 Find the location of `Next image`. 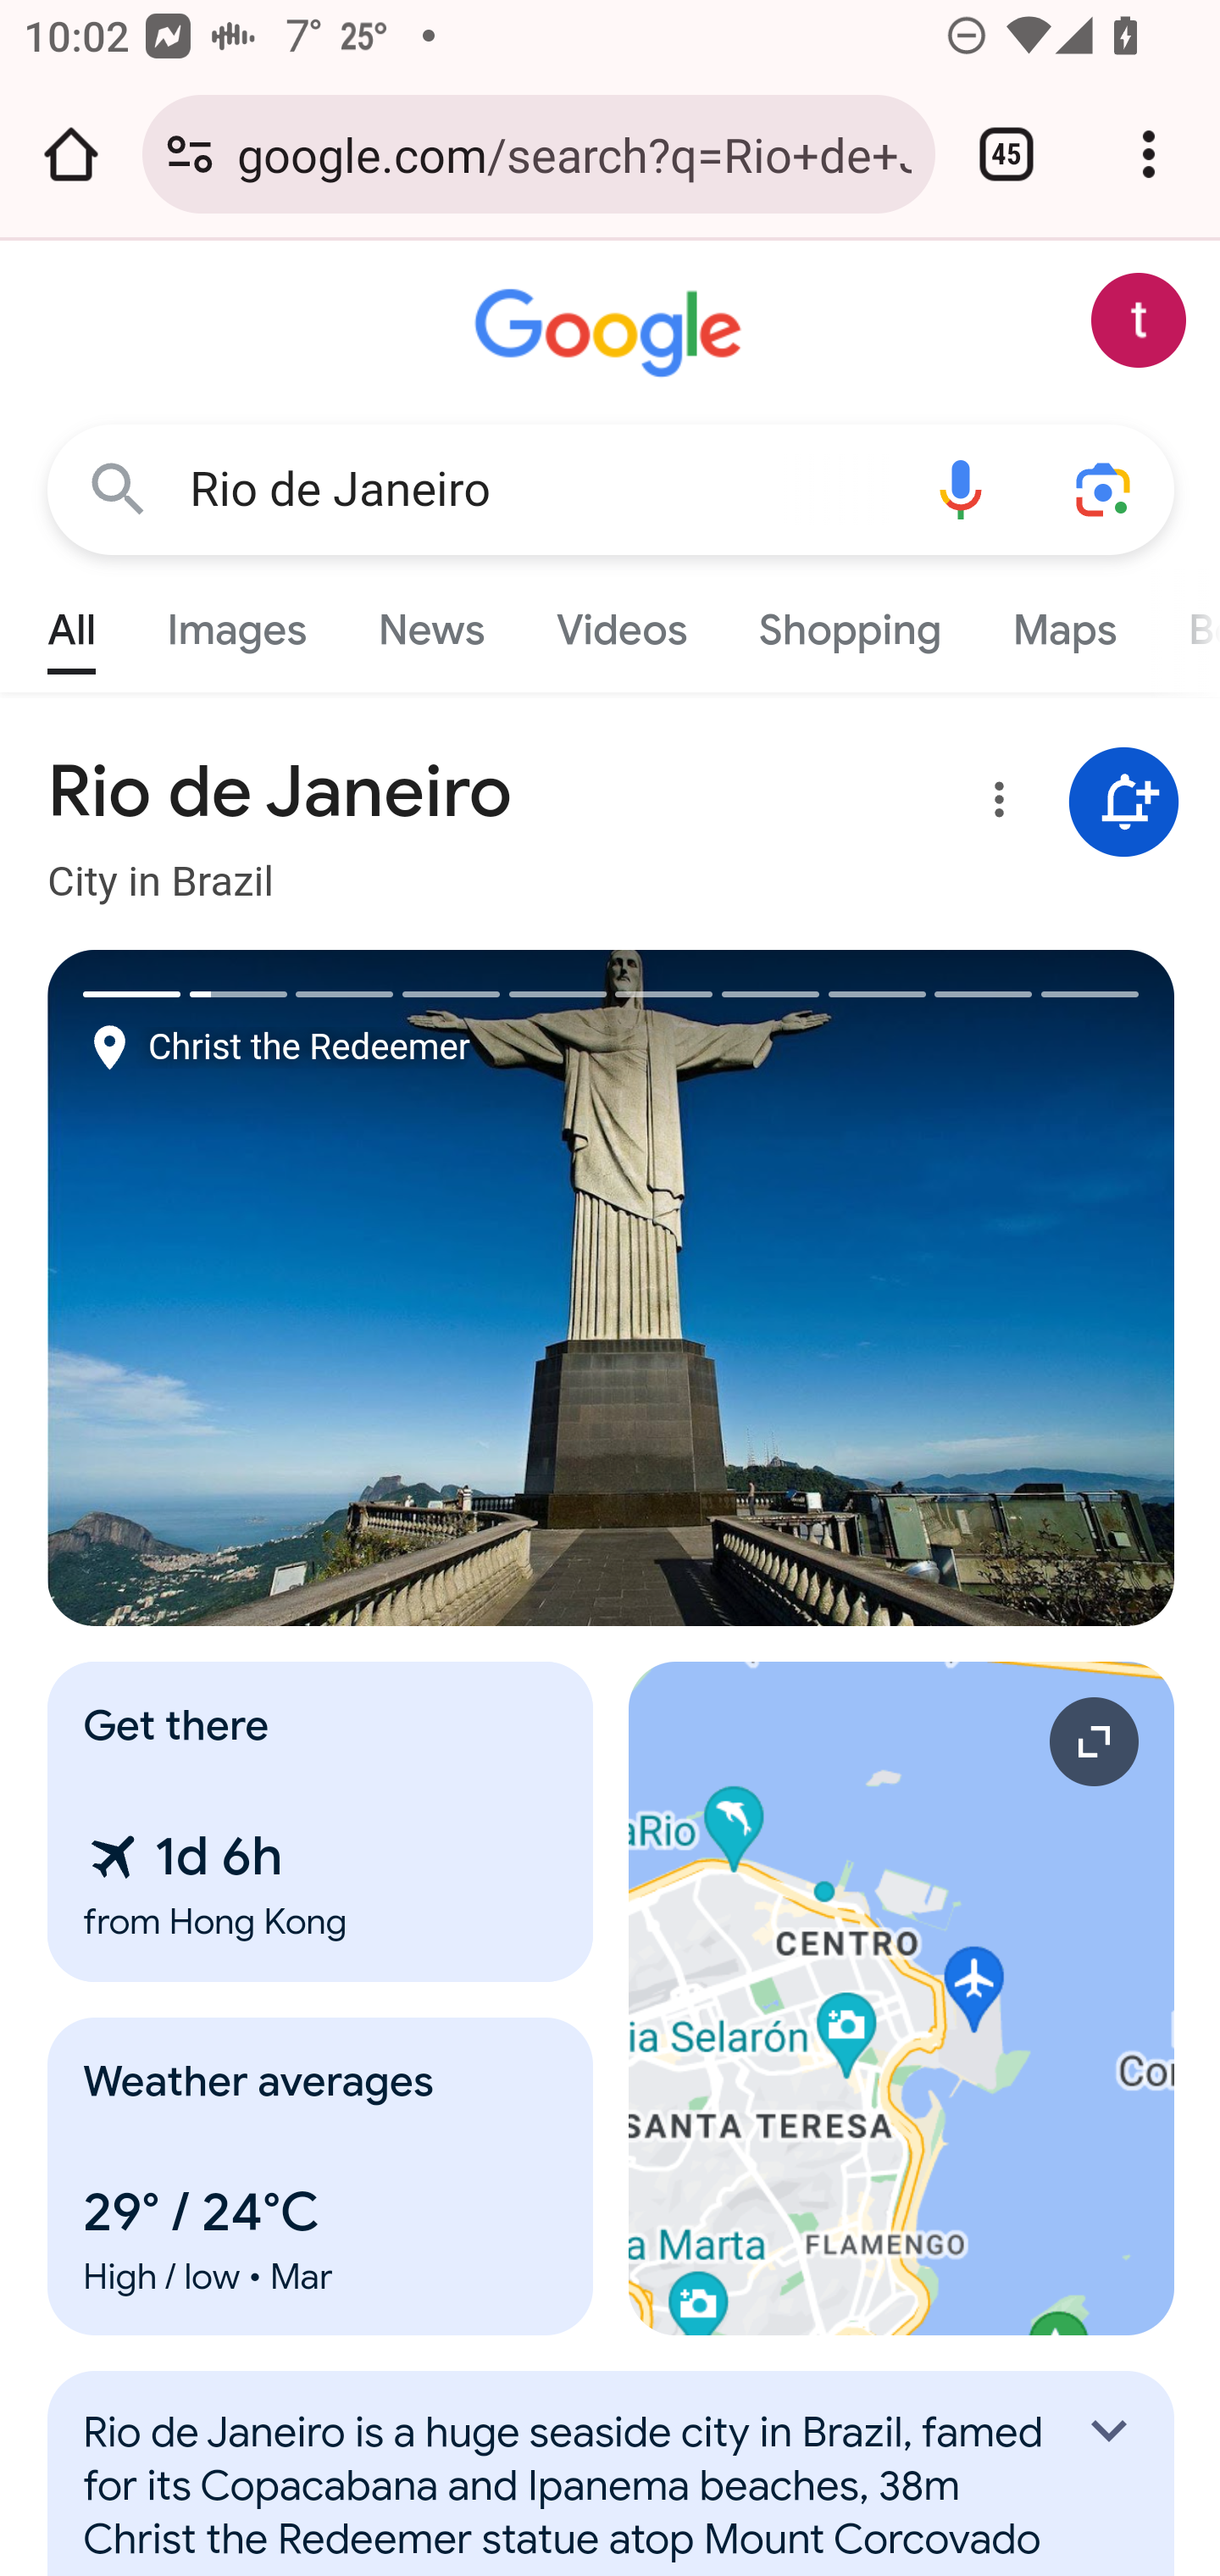

Next image is located at coordinates (894, 1288).